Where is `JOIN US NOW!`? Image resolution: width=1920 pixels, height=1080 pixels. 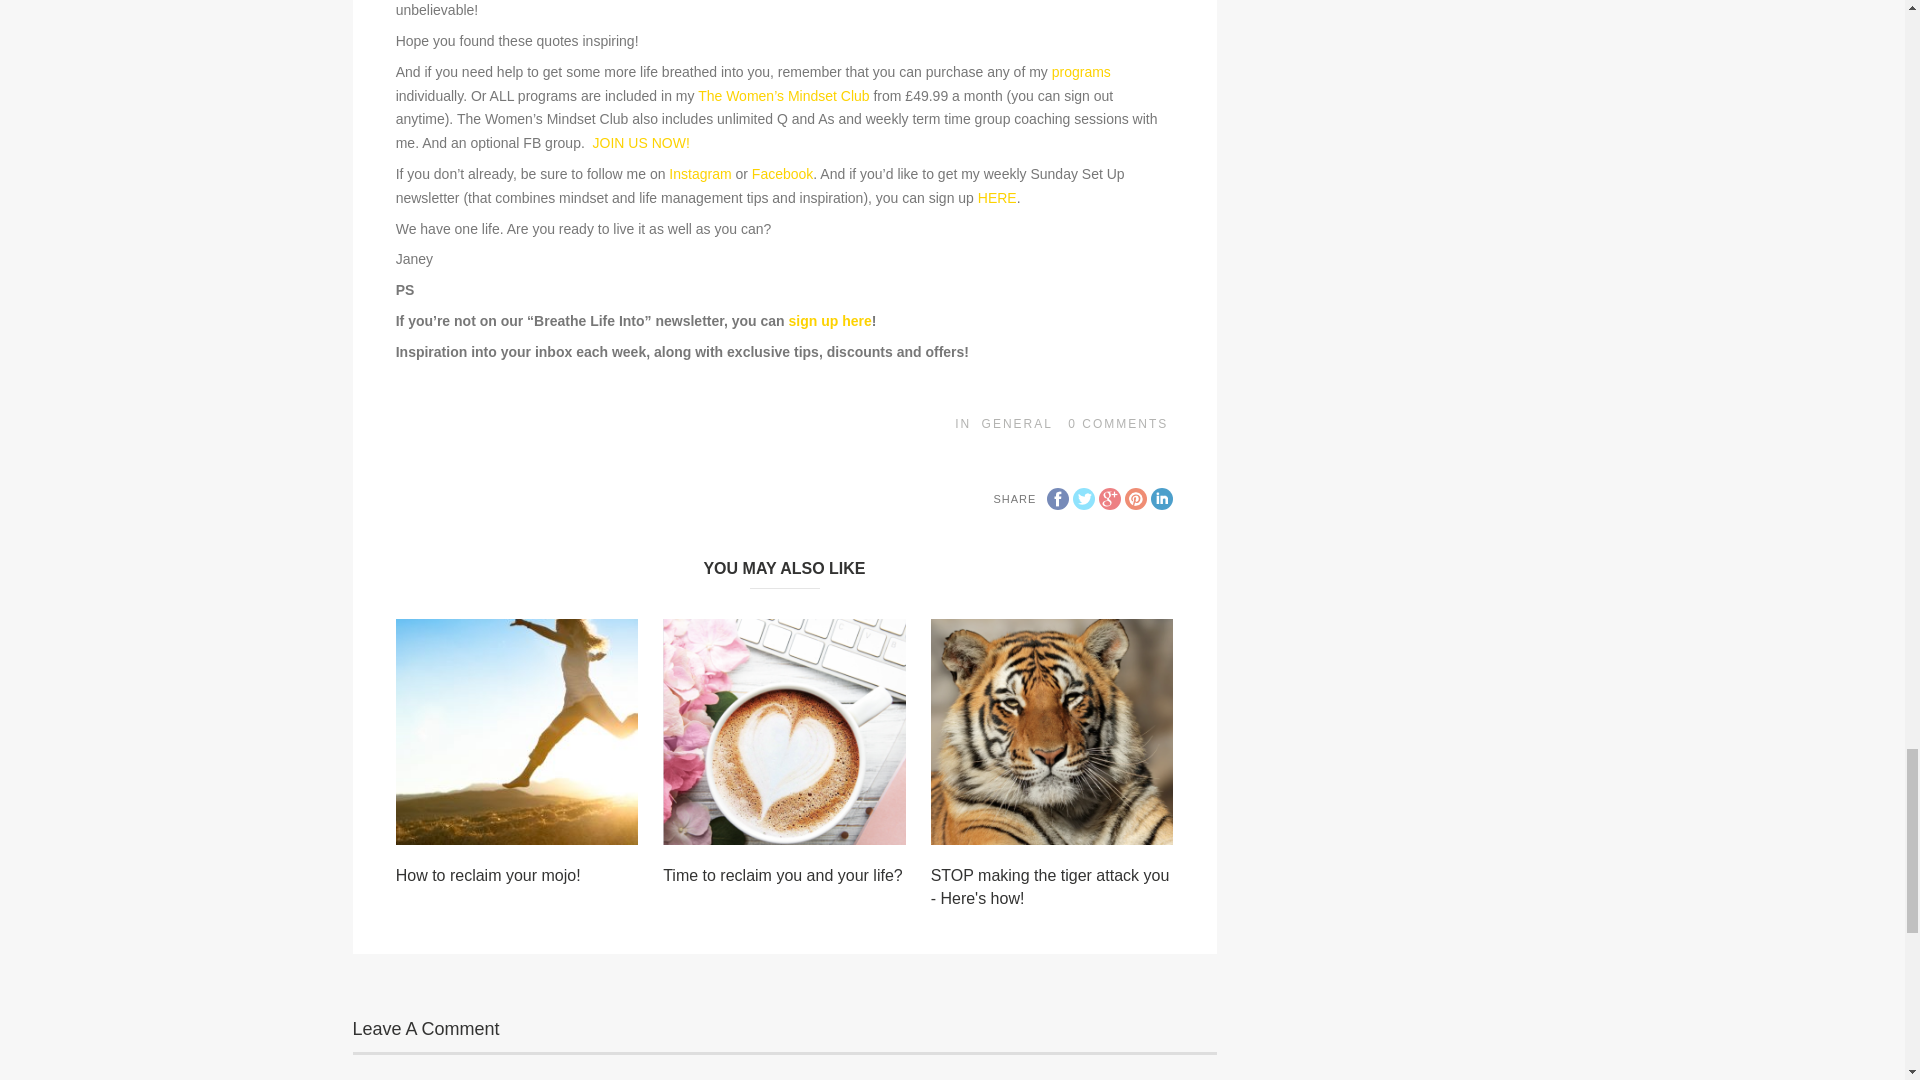 JOIN US NOW! is located at coordinates (641, 143).